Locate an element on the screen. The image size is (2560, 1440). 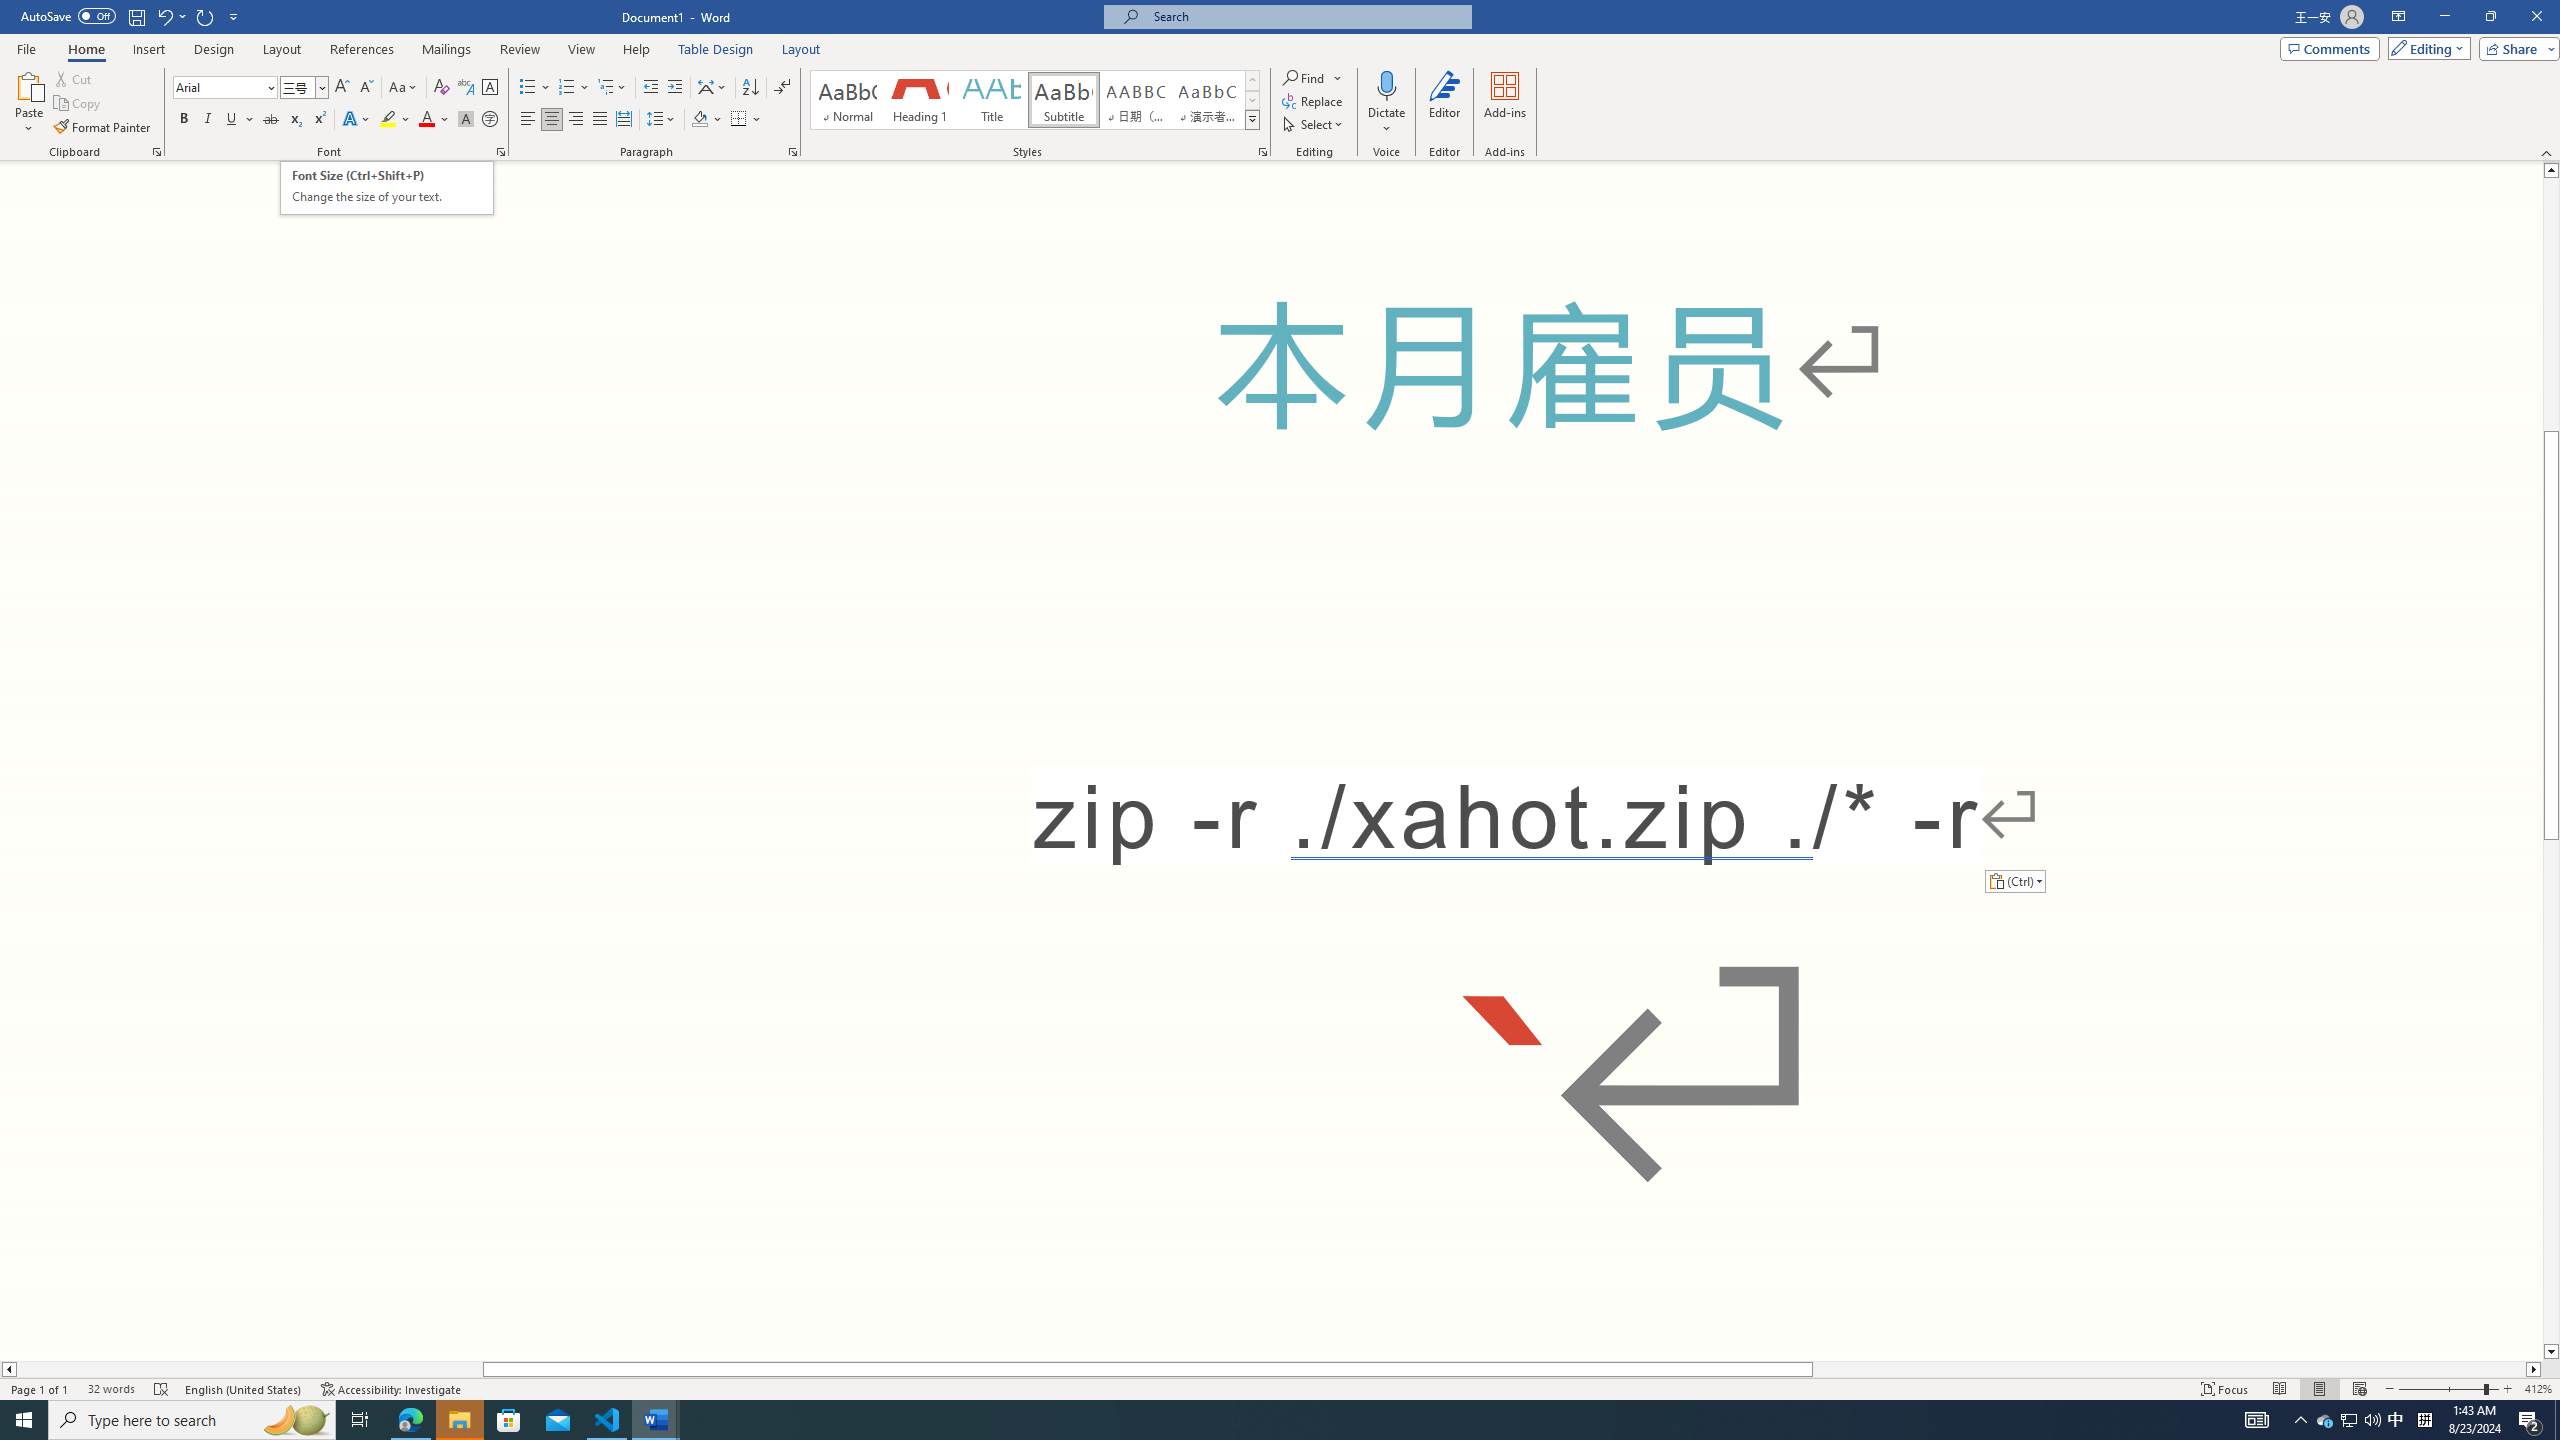
Page Number Page 1 of 1 is located at coordinates (40, 1389).